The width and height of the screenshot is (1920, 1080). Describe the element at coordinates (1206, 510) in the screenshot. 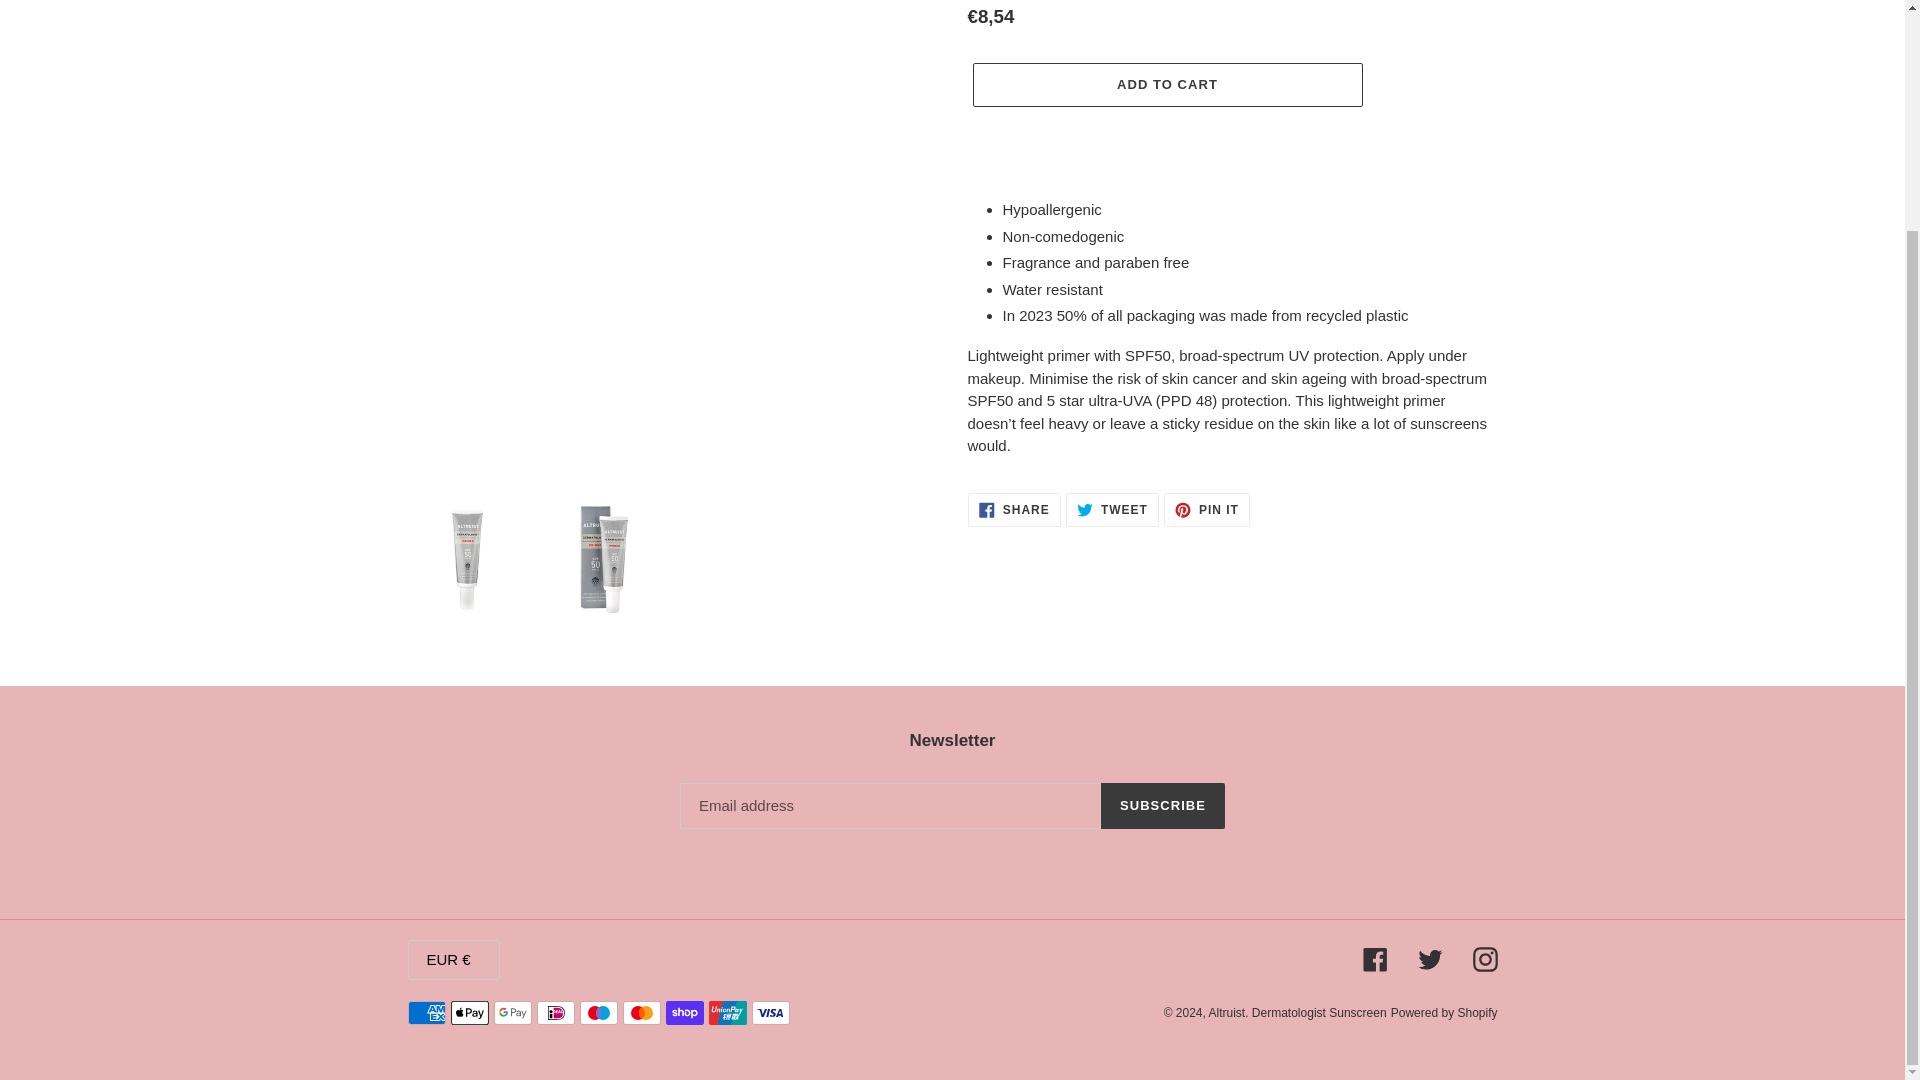

I see `Instagram` at that location.